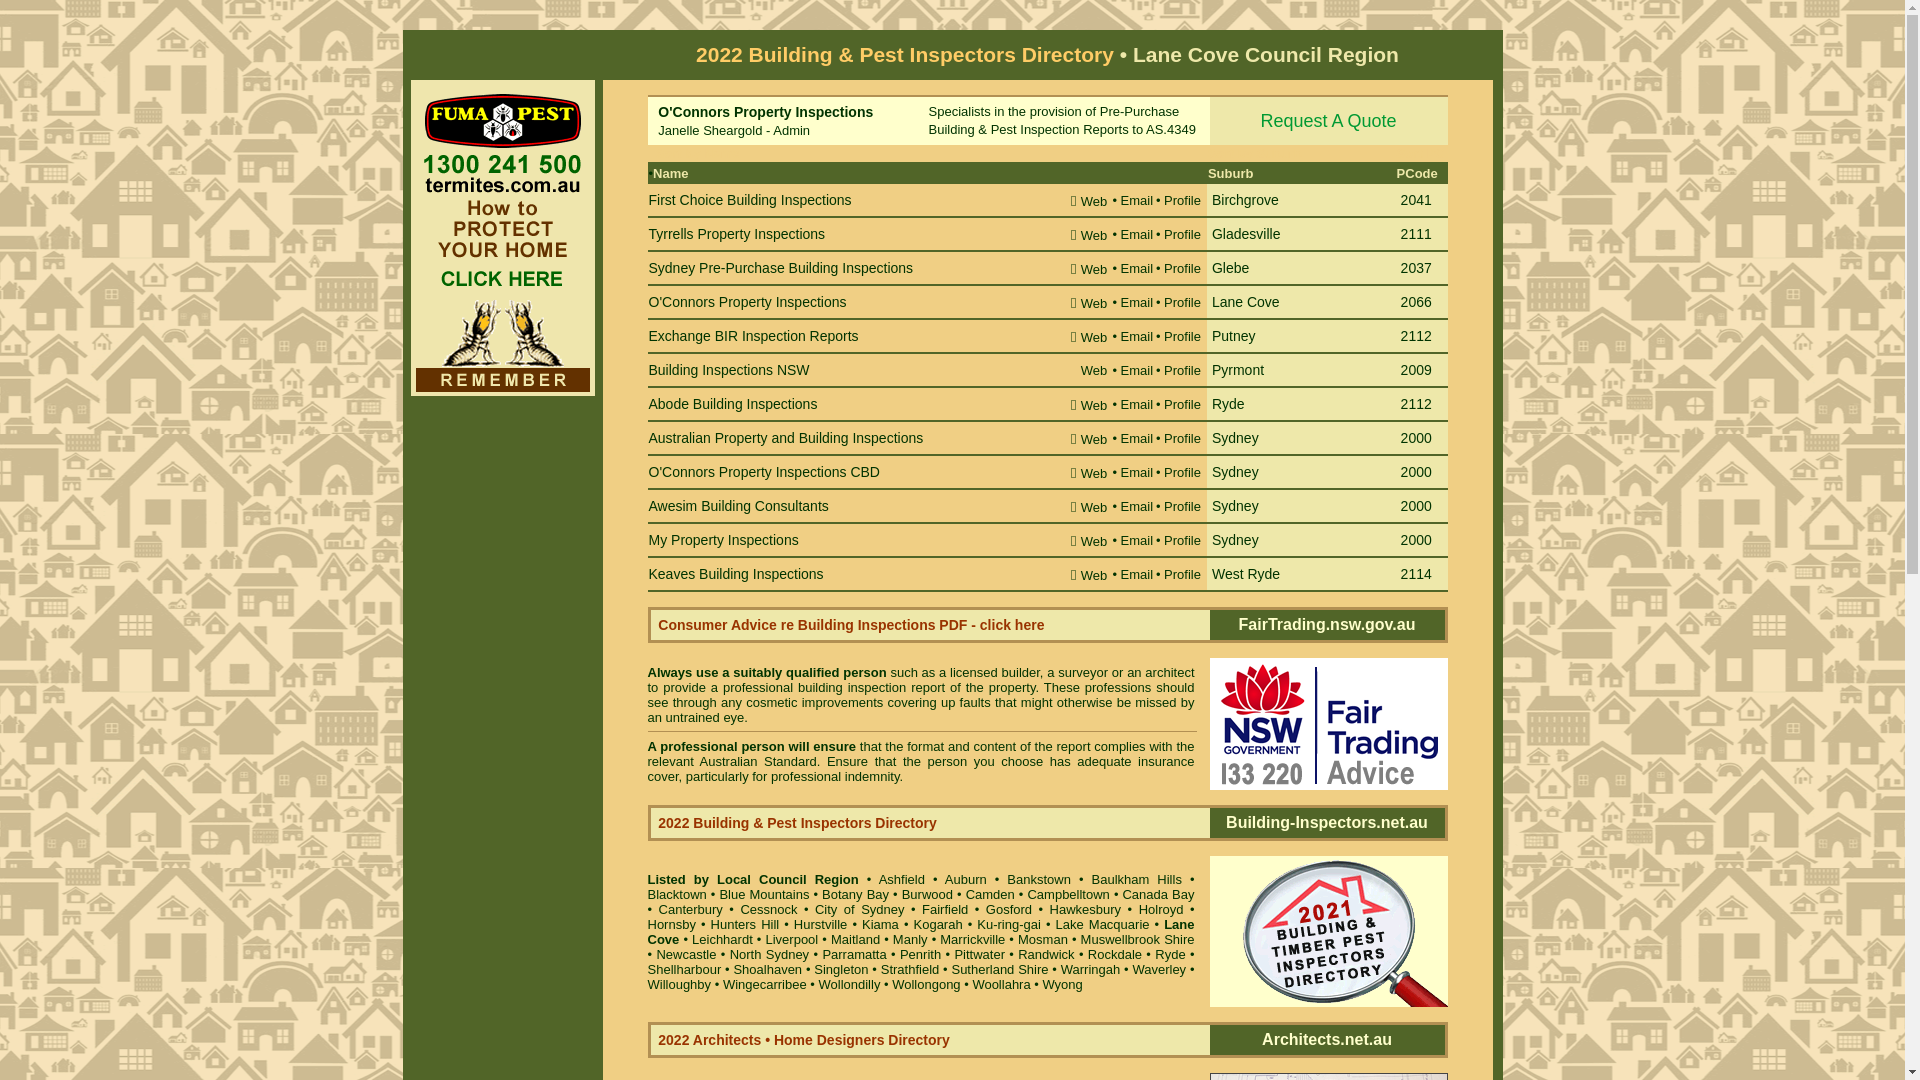 The width and height of the screenshot is (1920, 1080). Describe the element at coordinates (1228, 404) in the screenshot. I see `Ryde` at that location.